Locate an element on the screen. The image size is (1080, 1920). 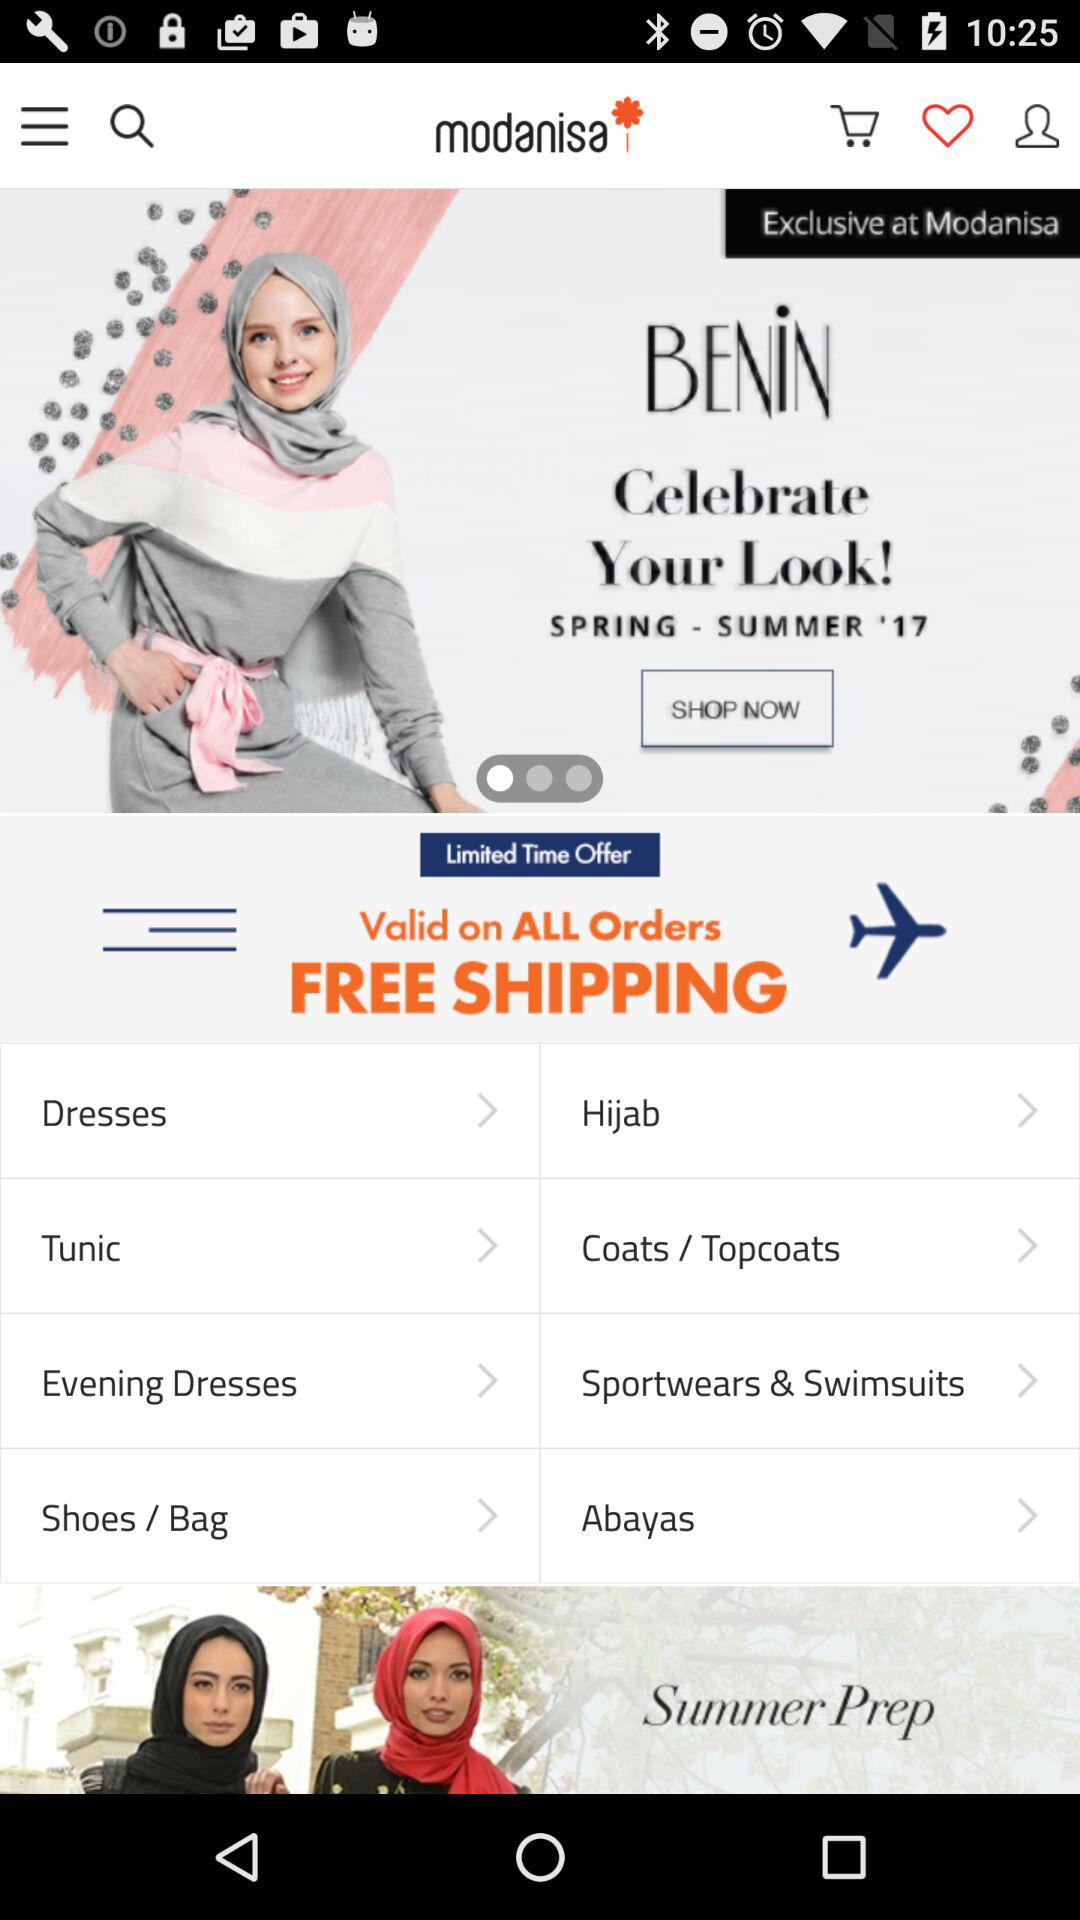
add to cart is located at coordinates (854, 126).